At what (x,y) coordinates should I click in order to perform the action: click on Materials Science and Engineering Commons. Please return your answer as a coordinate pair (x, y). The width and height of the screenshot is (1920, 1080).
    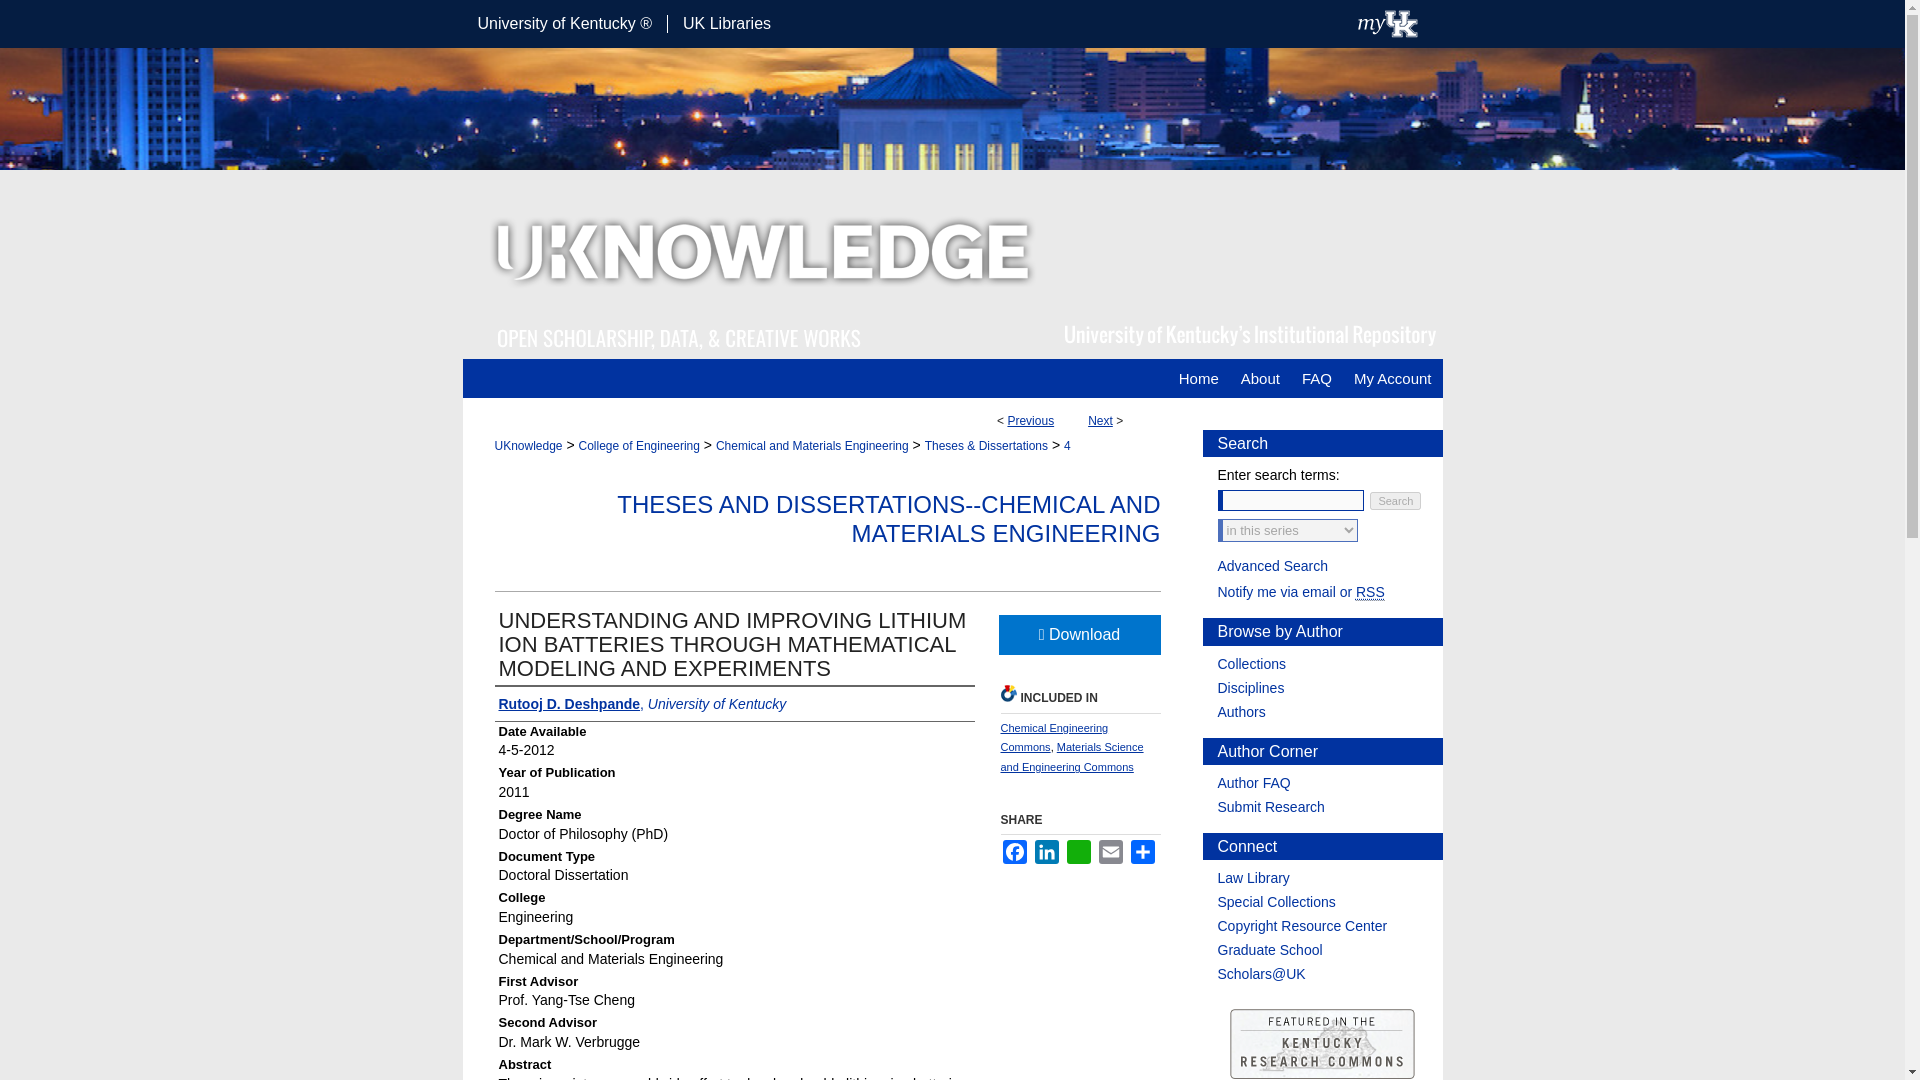
    Looking at the image, I should click on (1071, 756).